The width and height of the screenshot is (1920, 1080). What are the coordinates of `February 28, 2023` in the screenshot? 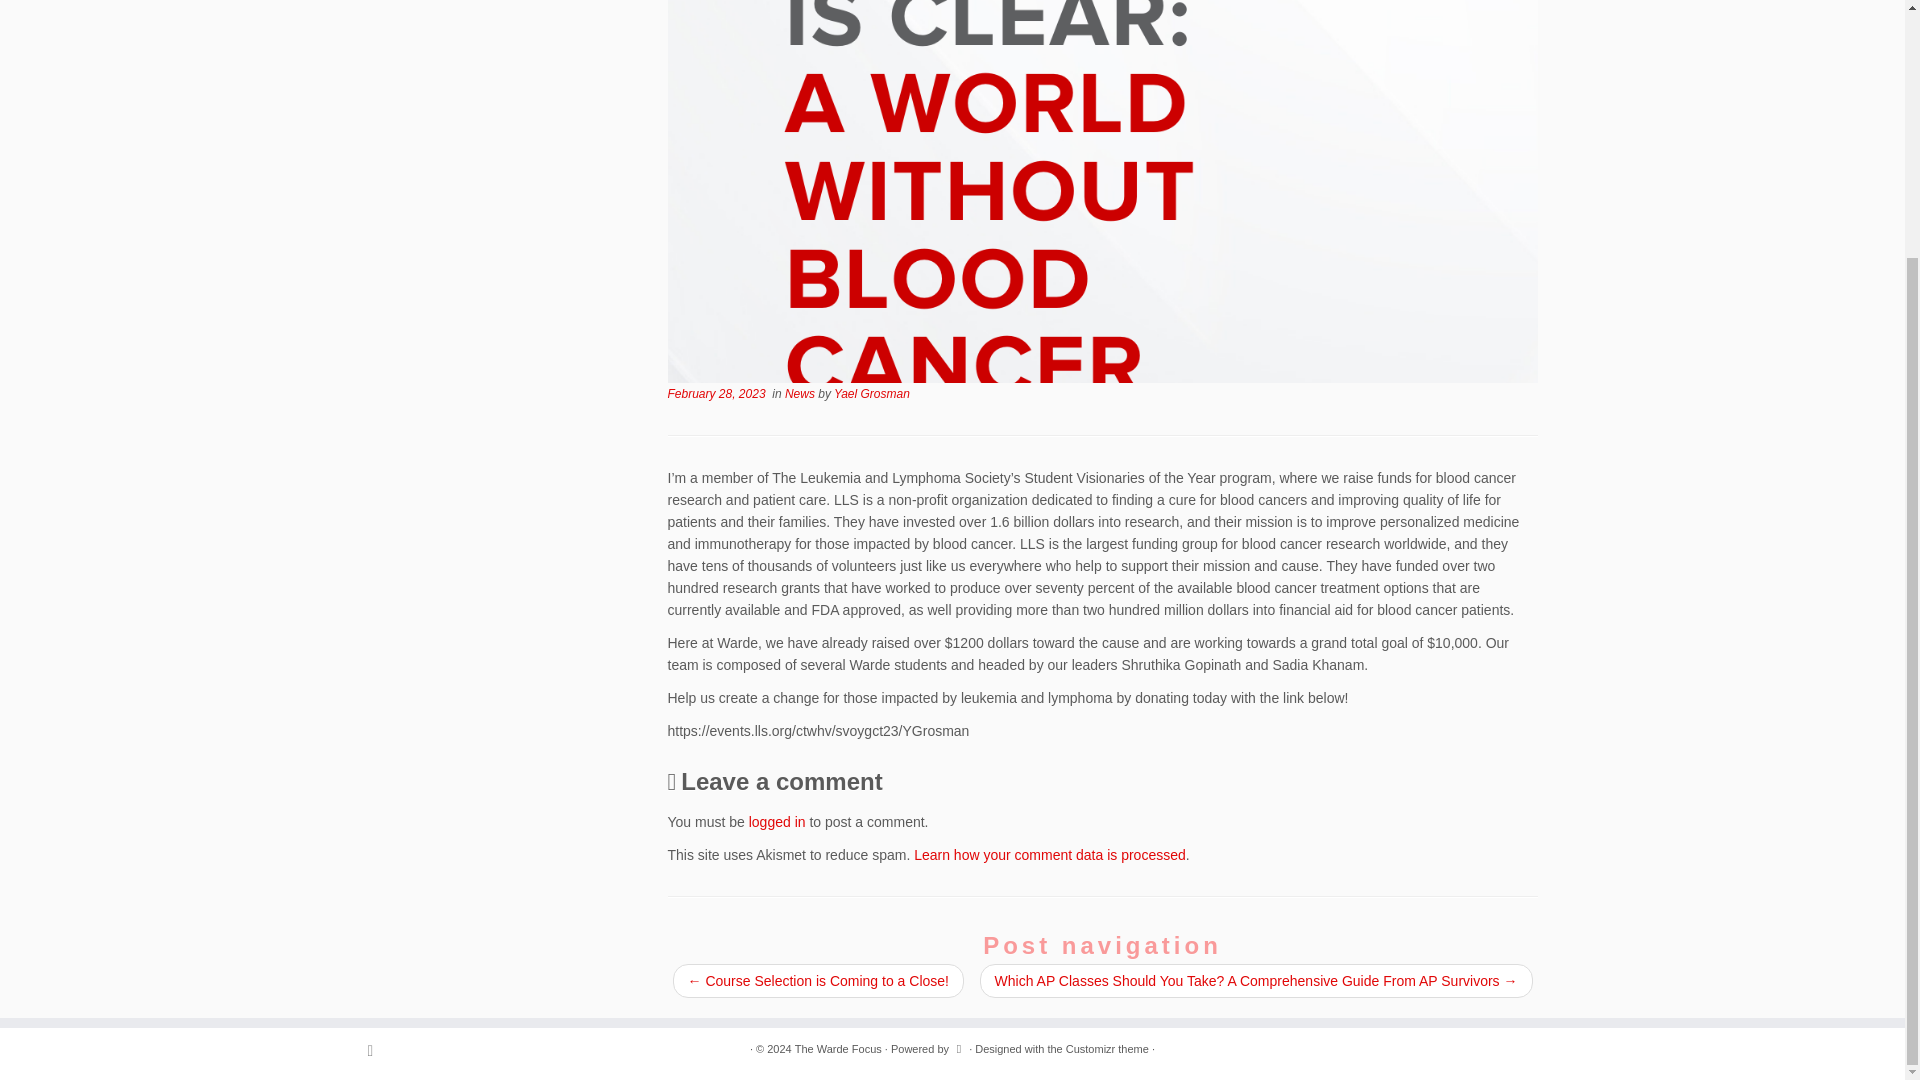 It's located at (717, 393).